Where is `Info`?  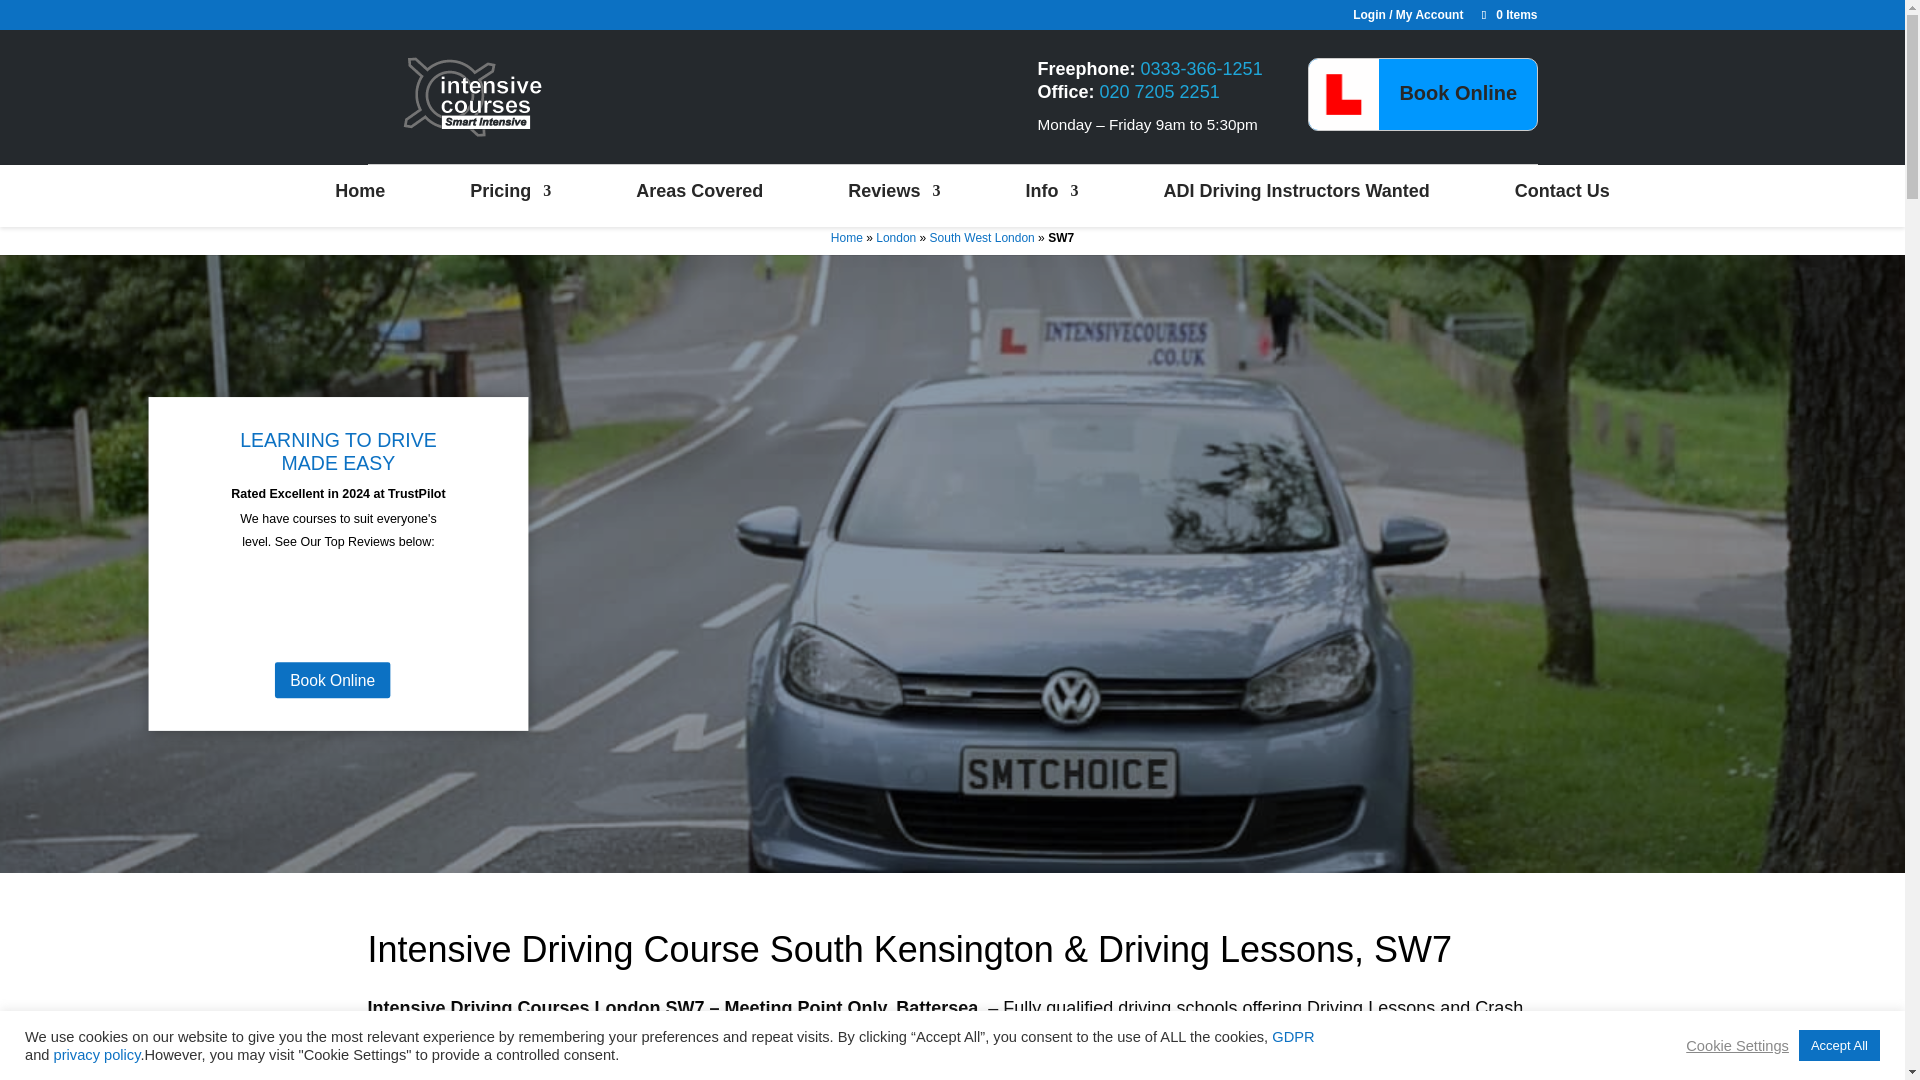 Info is located at coordinates (1051, 191).